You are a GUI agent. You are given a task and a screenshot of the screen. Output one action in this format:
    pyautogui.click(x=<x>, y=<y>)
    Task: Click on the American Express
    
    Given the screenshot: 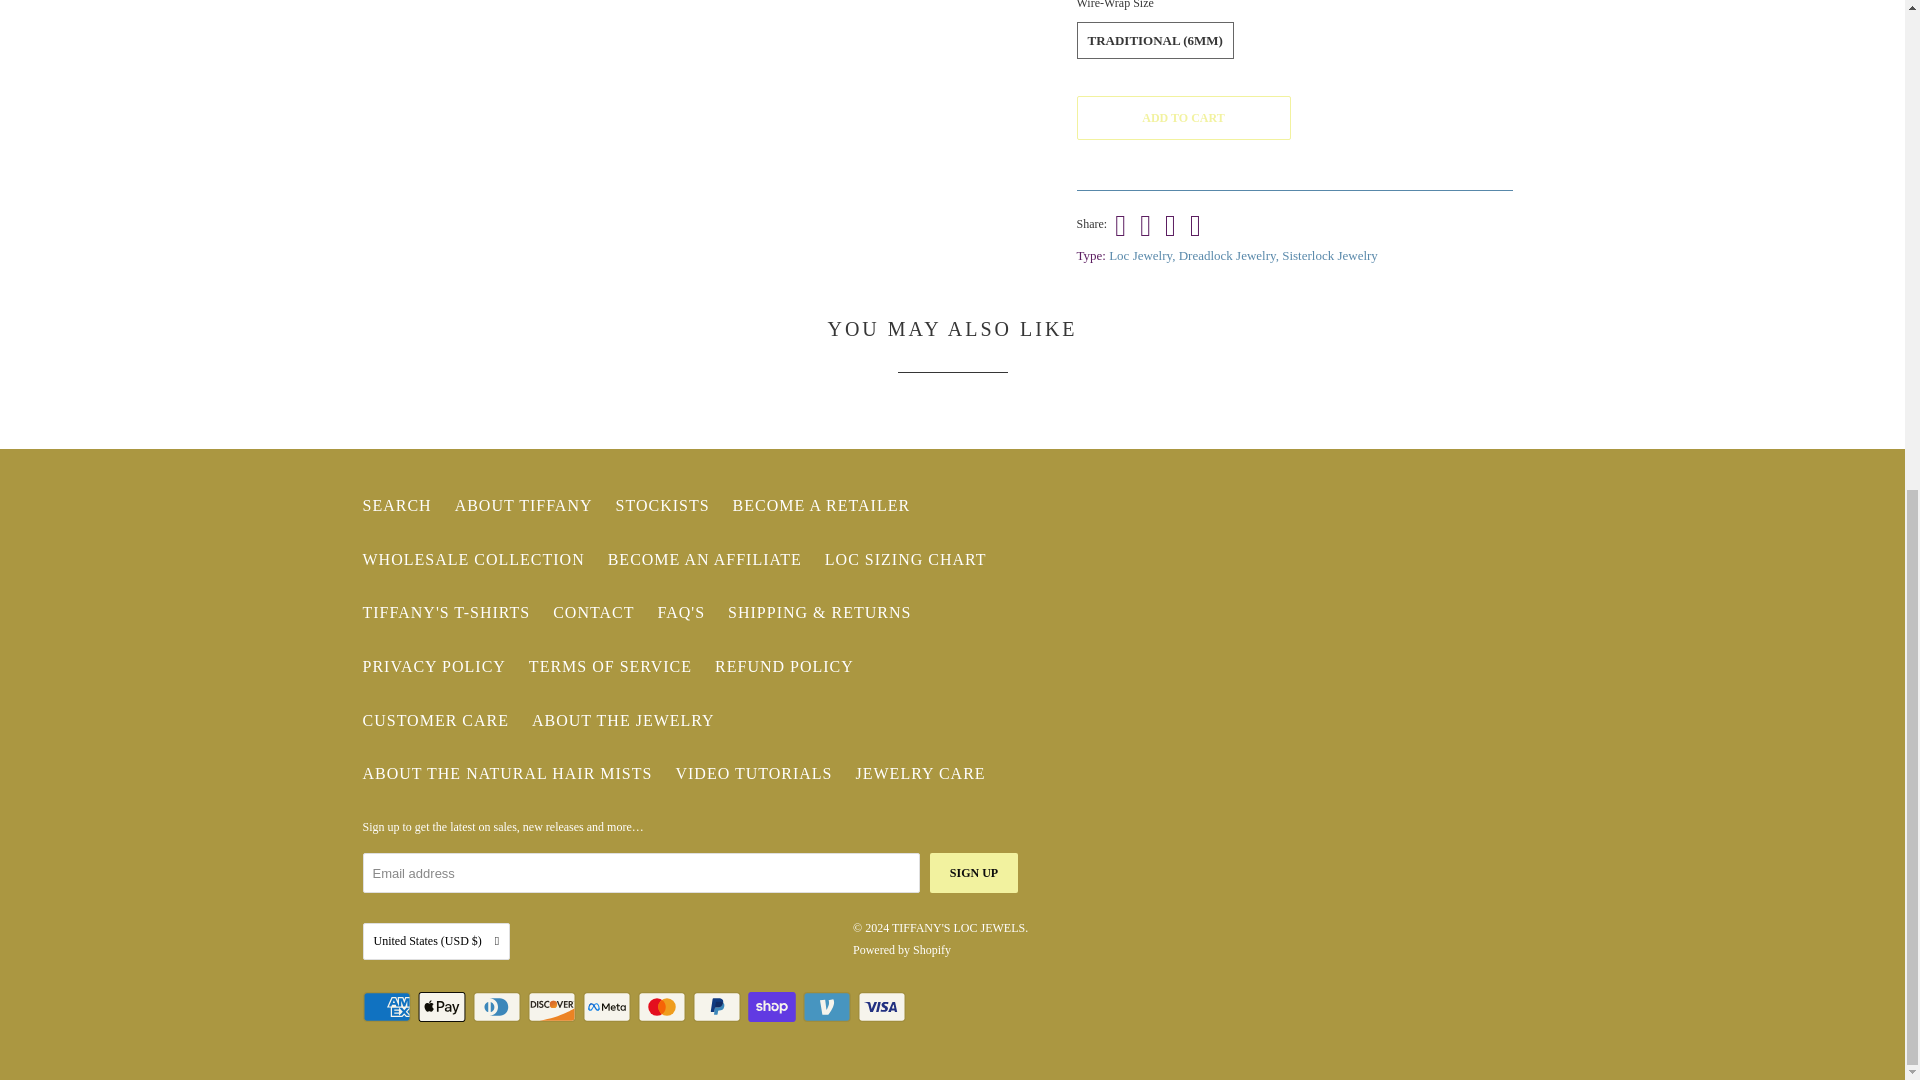 What is the action you would take?
    pyautogui.click(x=388, y=1006)
    